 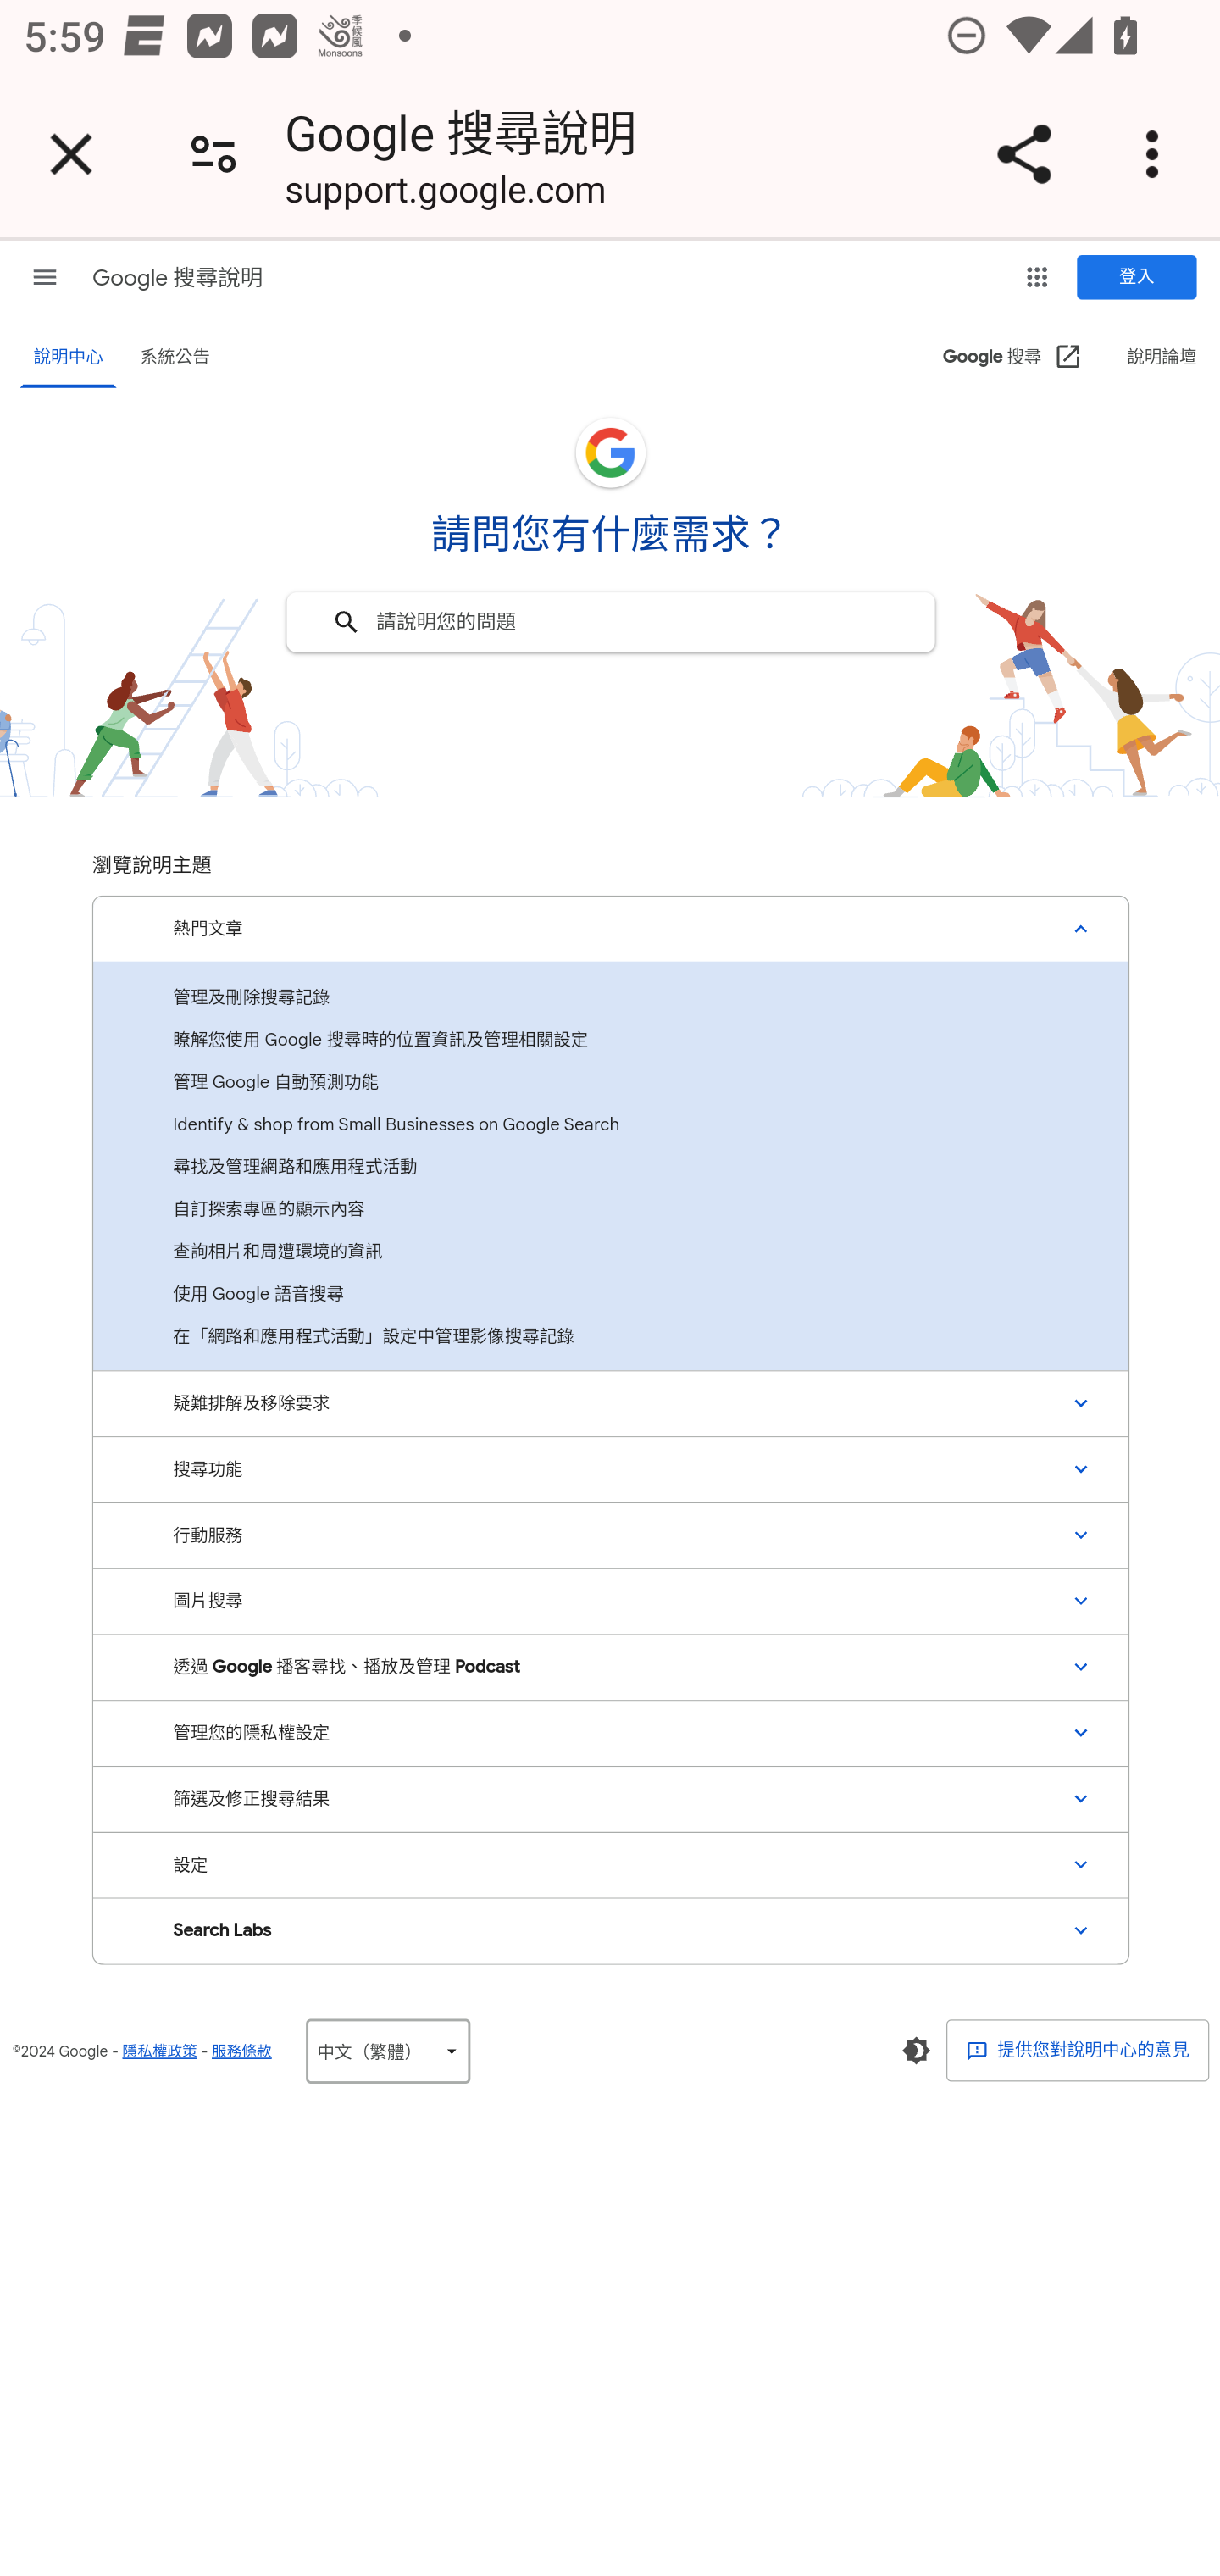 What do you see at coordinates (610, 1081) in the screenshot?
I see `管理 Google 自動預測功能` at bounding box center [610, 1081].